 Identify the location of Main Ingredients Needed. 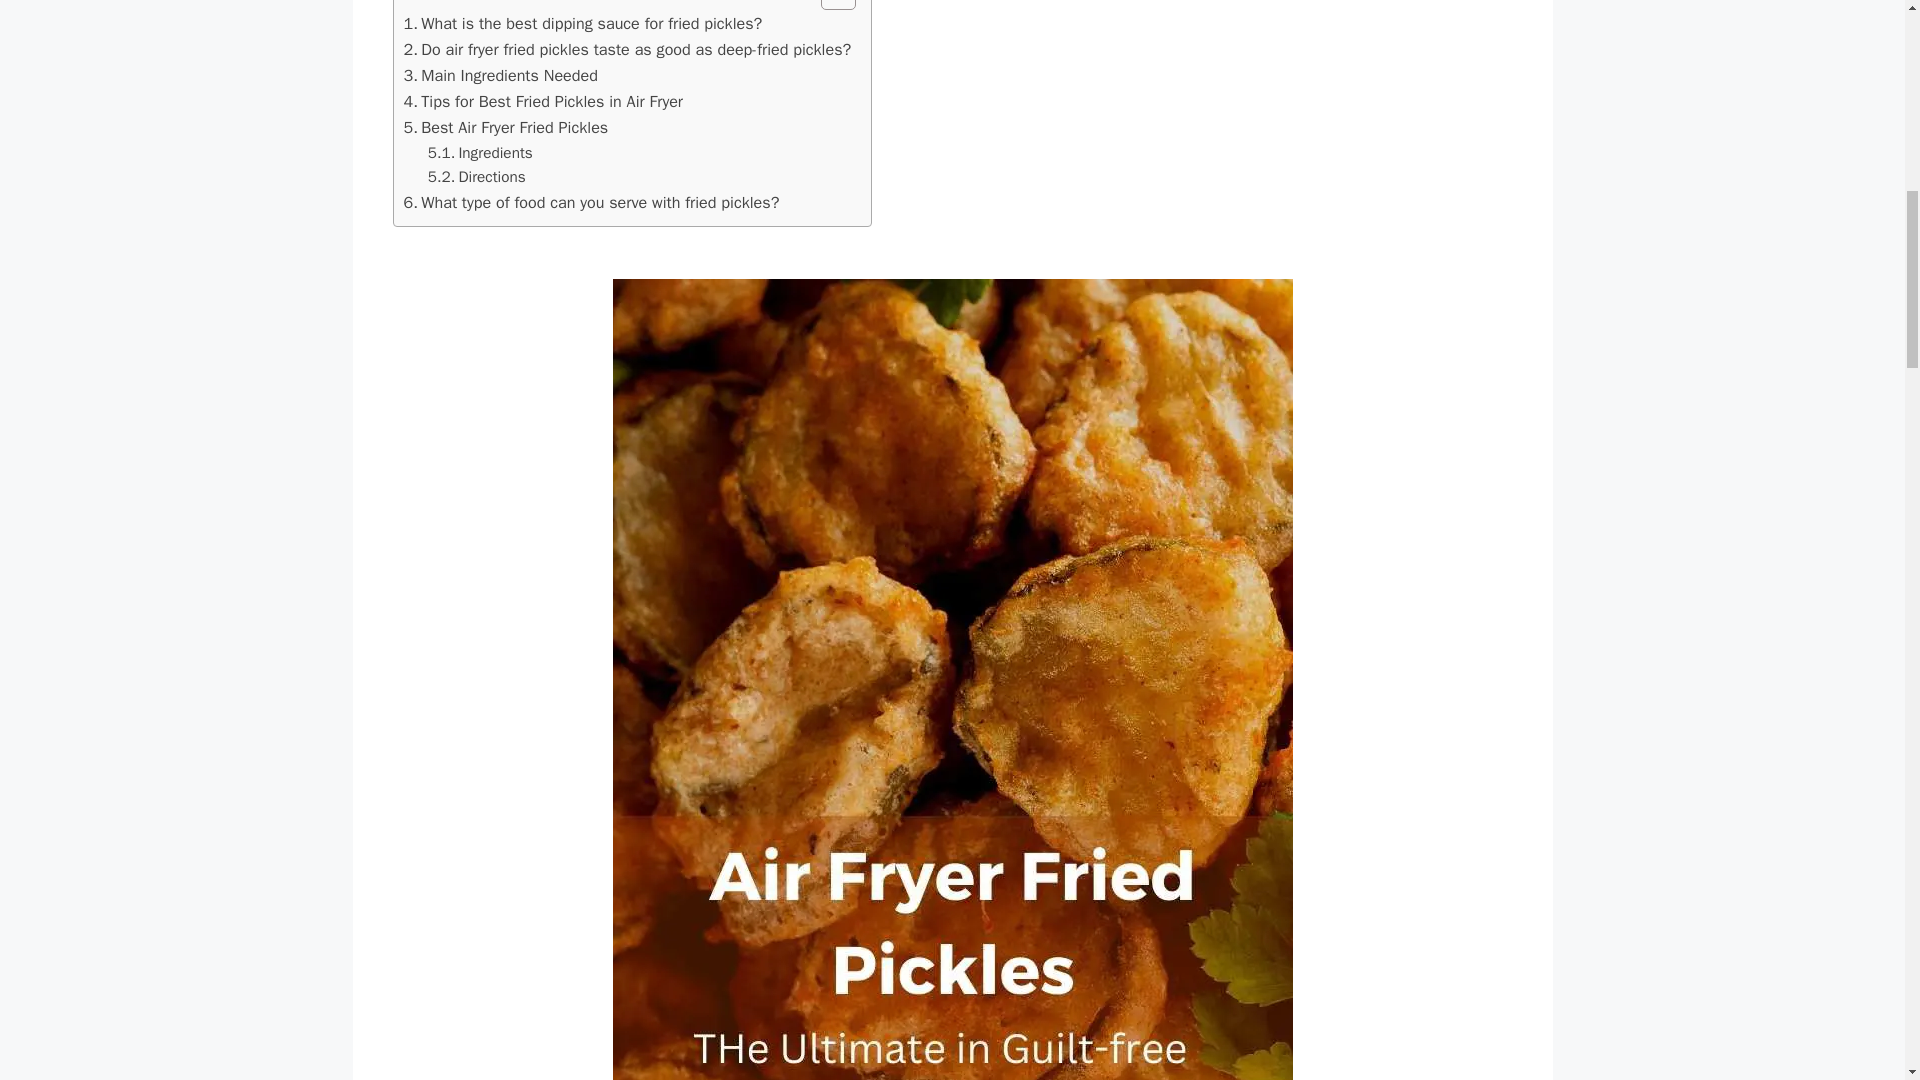
(500, 75).